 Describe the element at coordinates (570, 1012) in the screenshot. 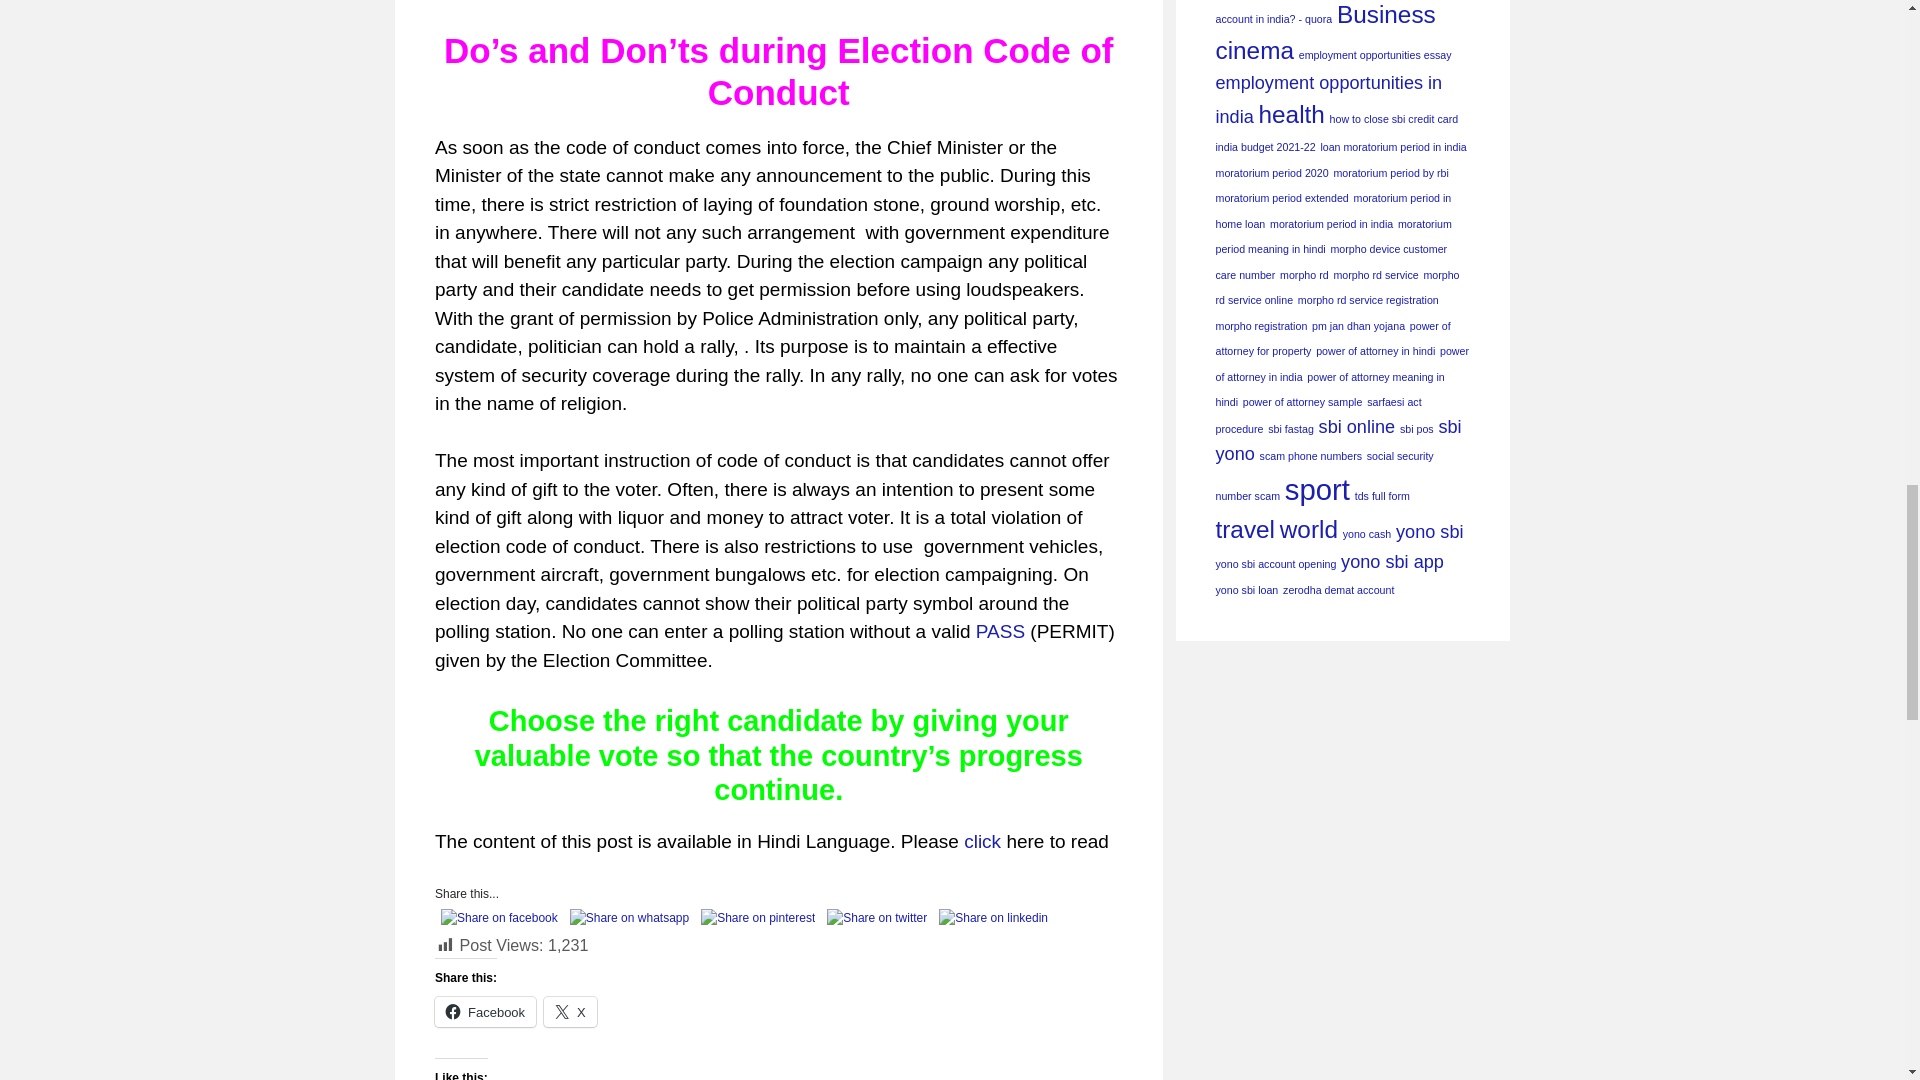

I see `Click to share on X` at that location.